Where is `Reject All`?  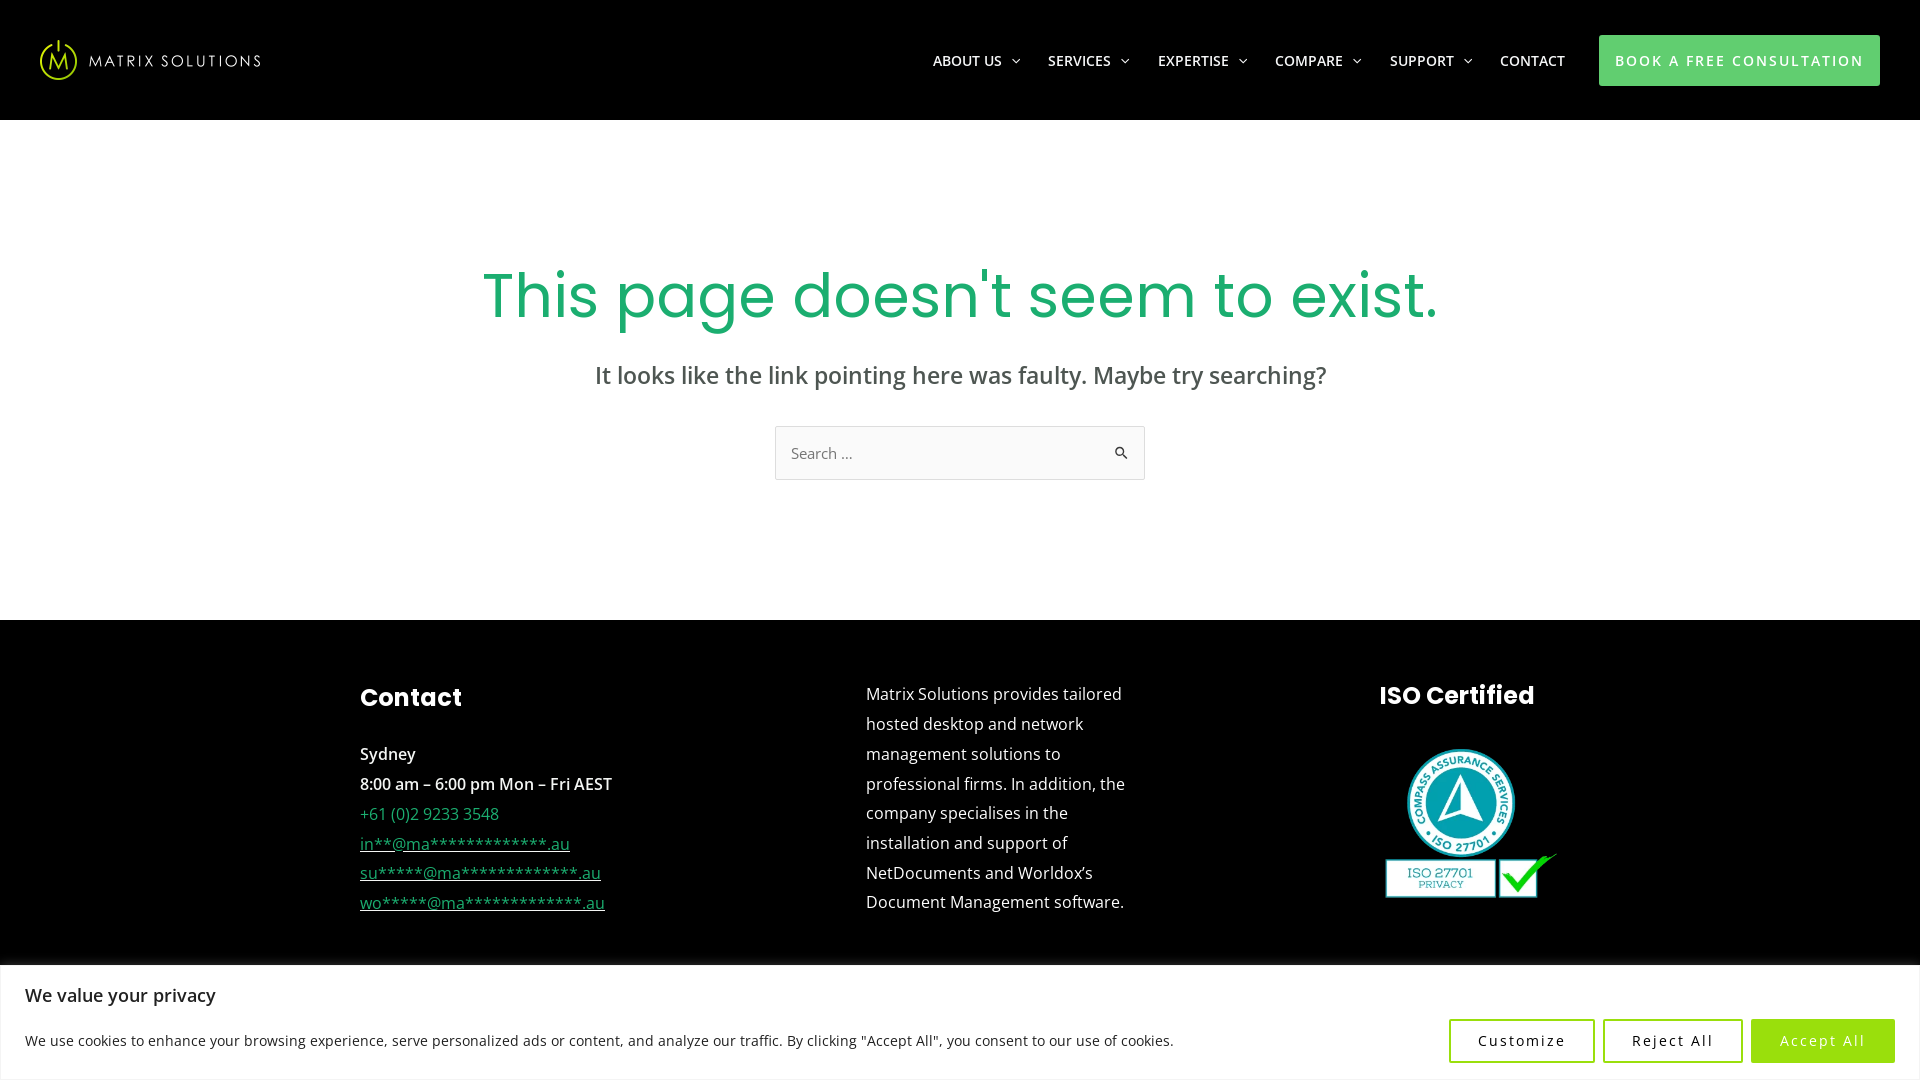
Reject All is located at coordinates (1673, 1040).